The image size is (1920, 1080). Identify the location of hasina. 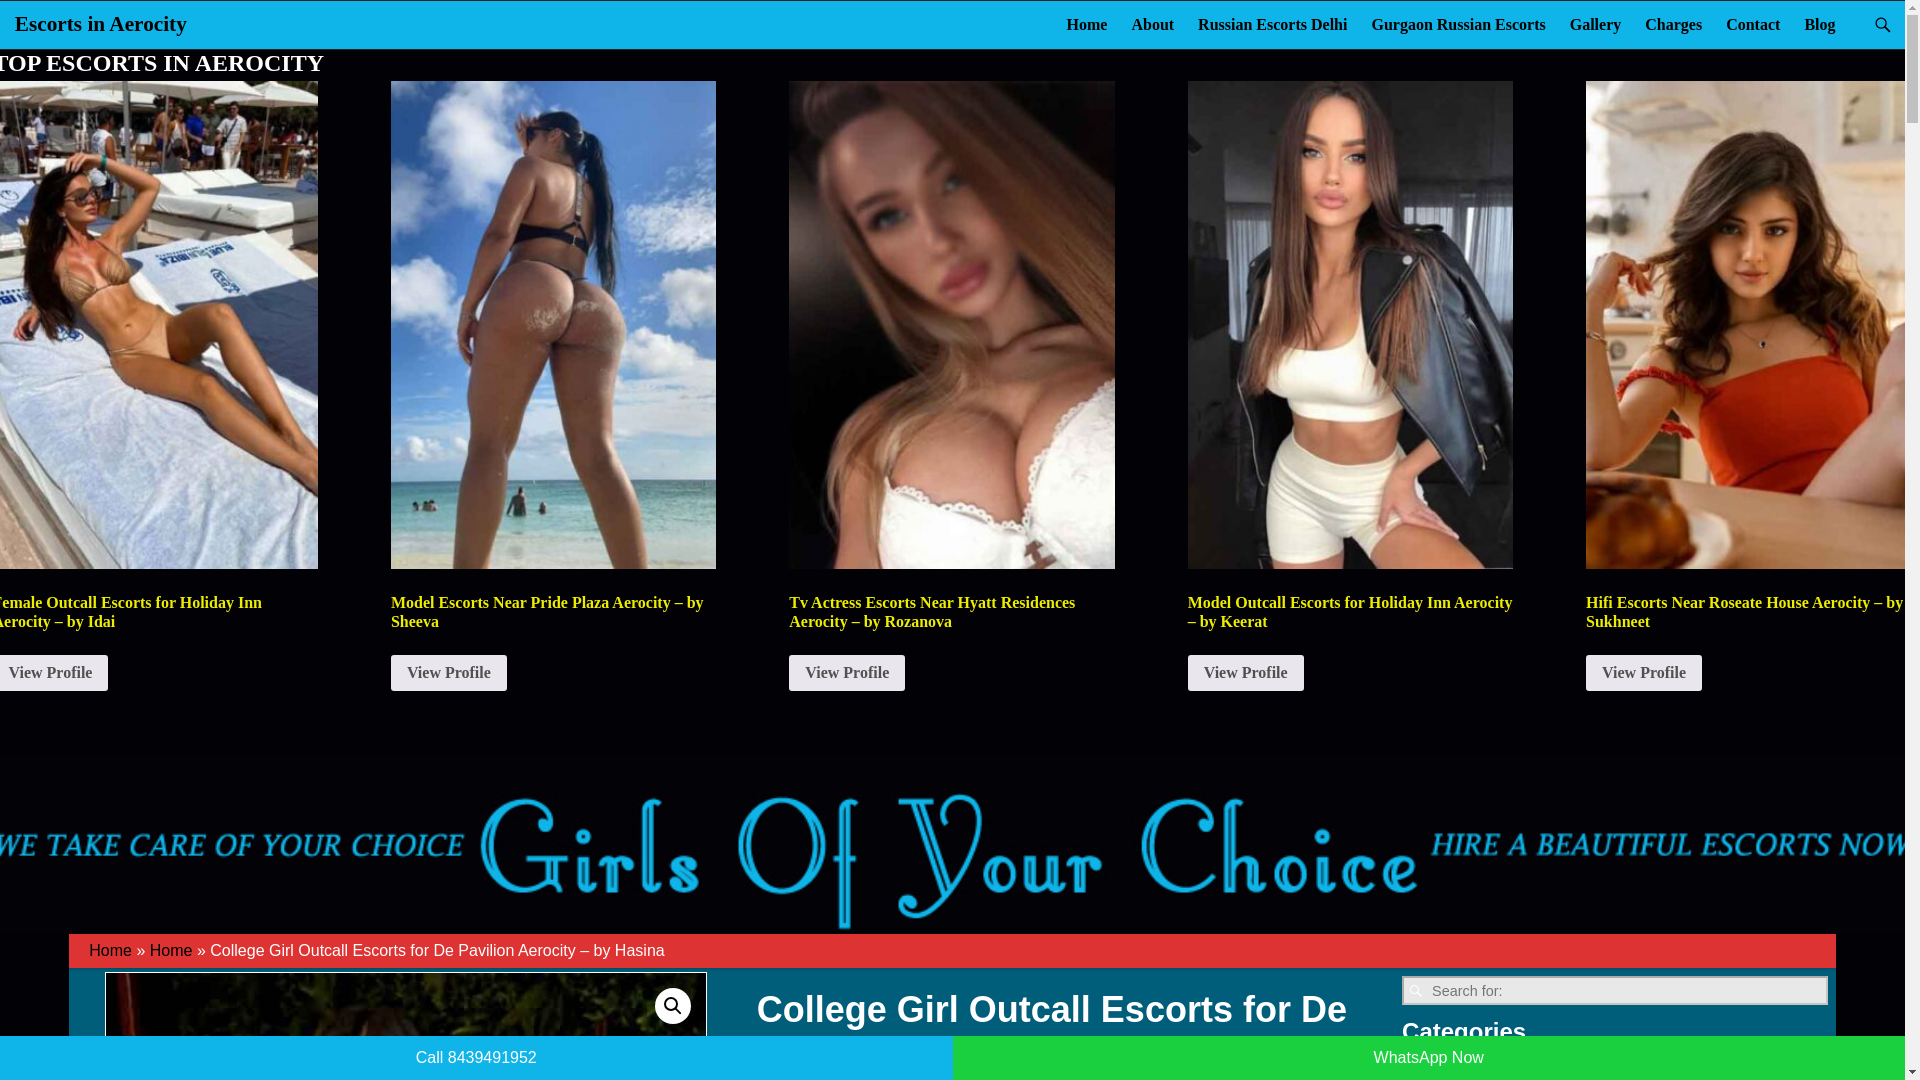
(406, 1026).